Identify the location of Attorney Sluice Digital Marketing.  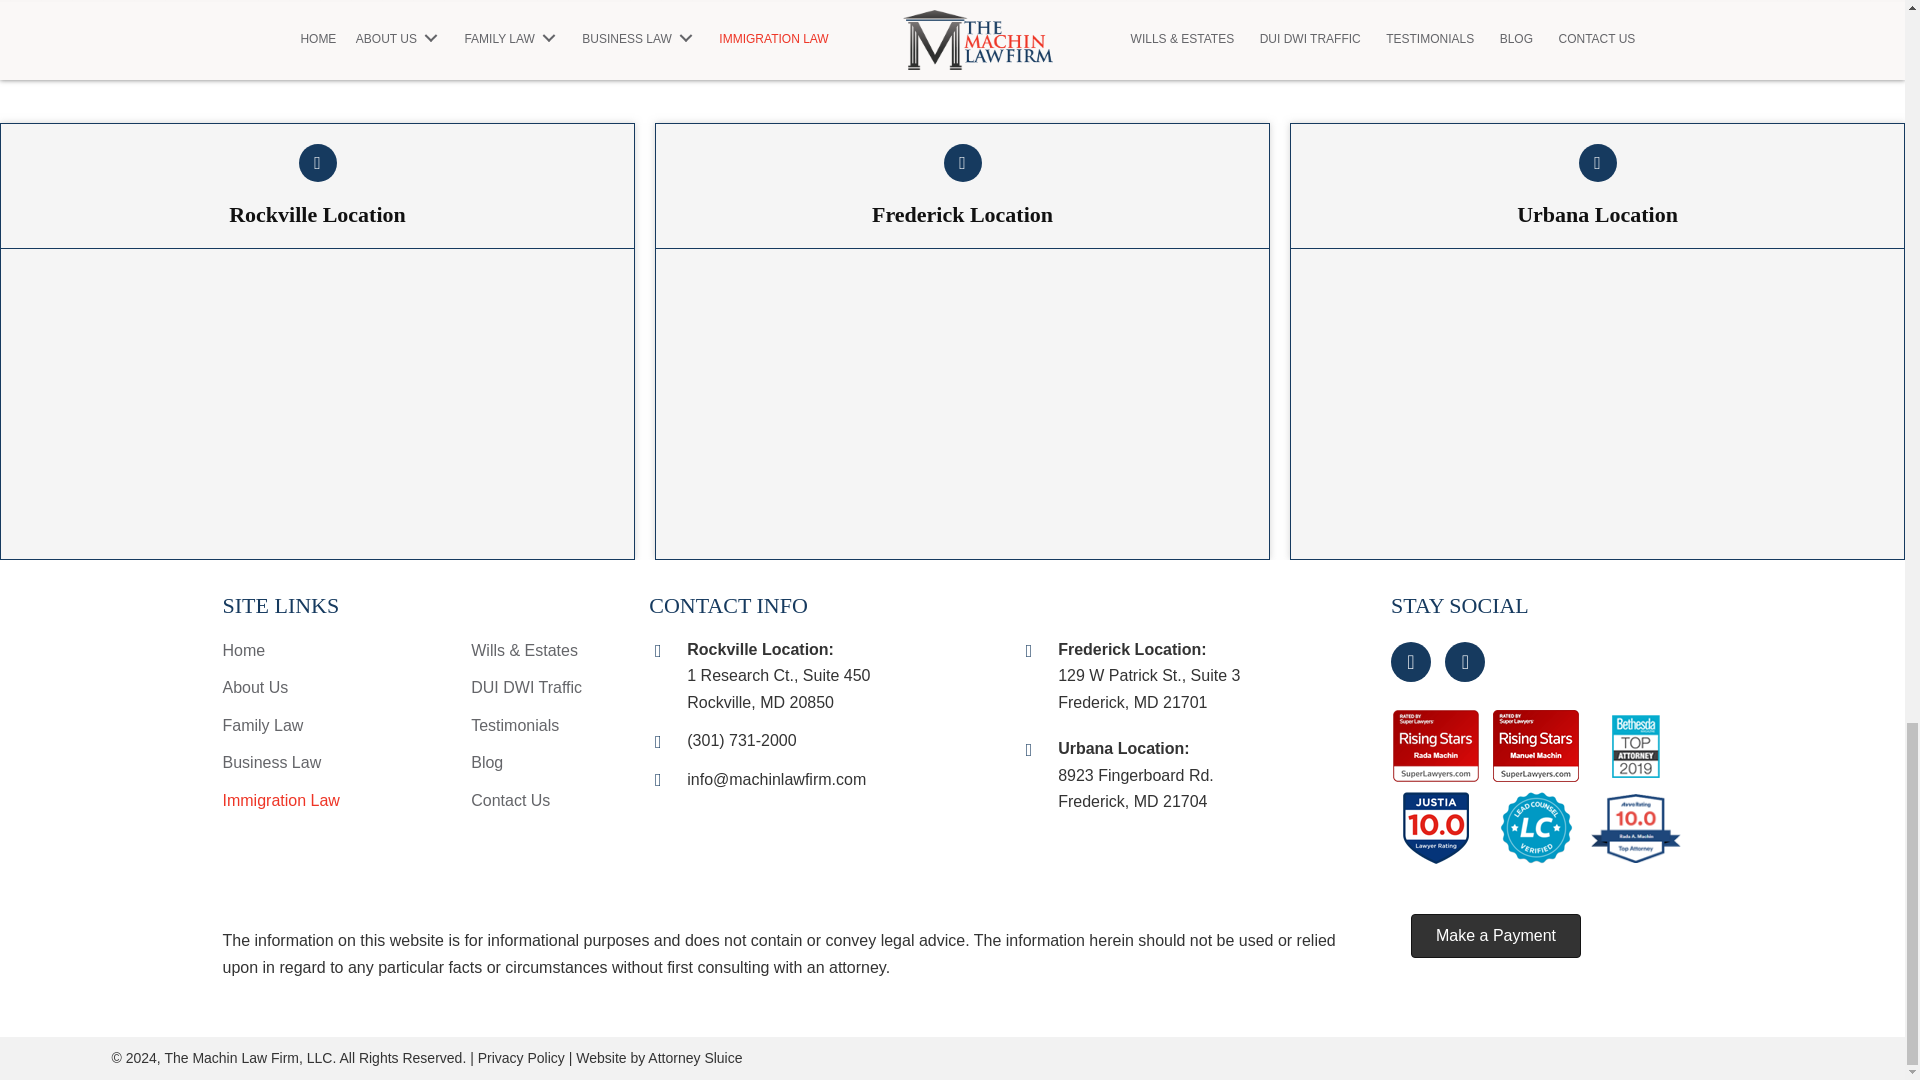
(694, 1057).